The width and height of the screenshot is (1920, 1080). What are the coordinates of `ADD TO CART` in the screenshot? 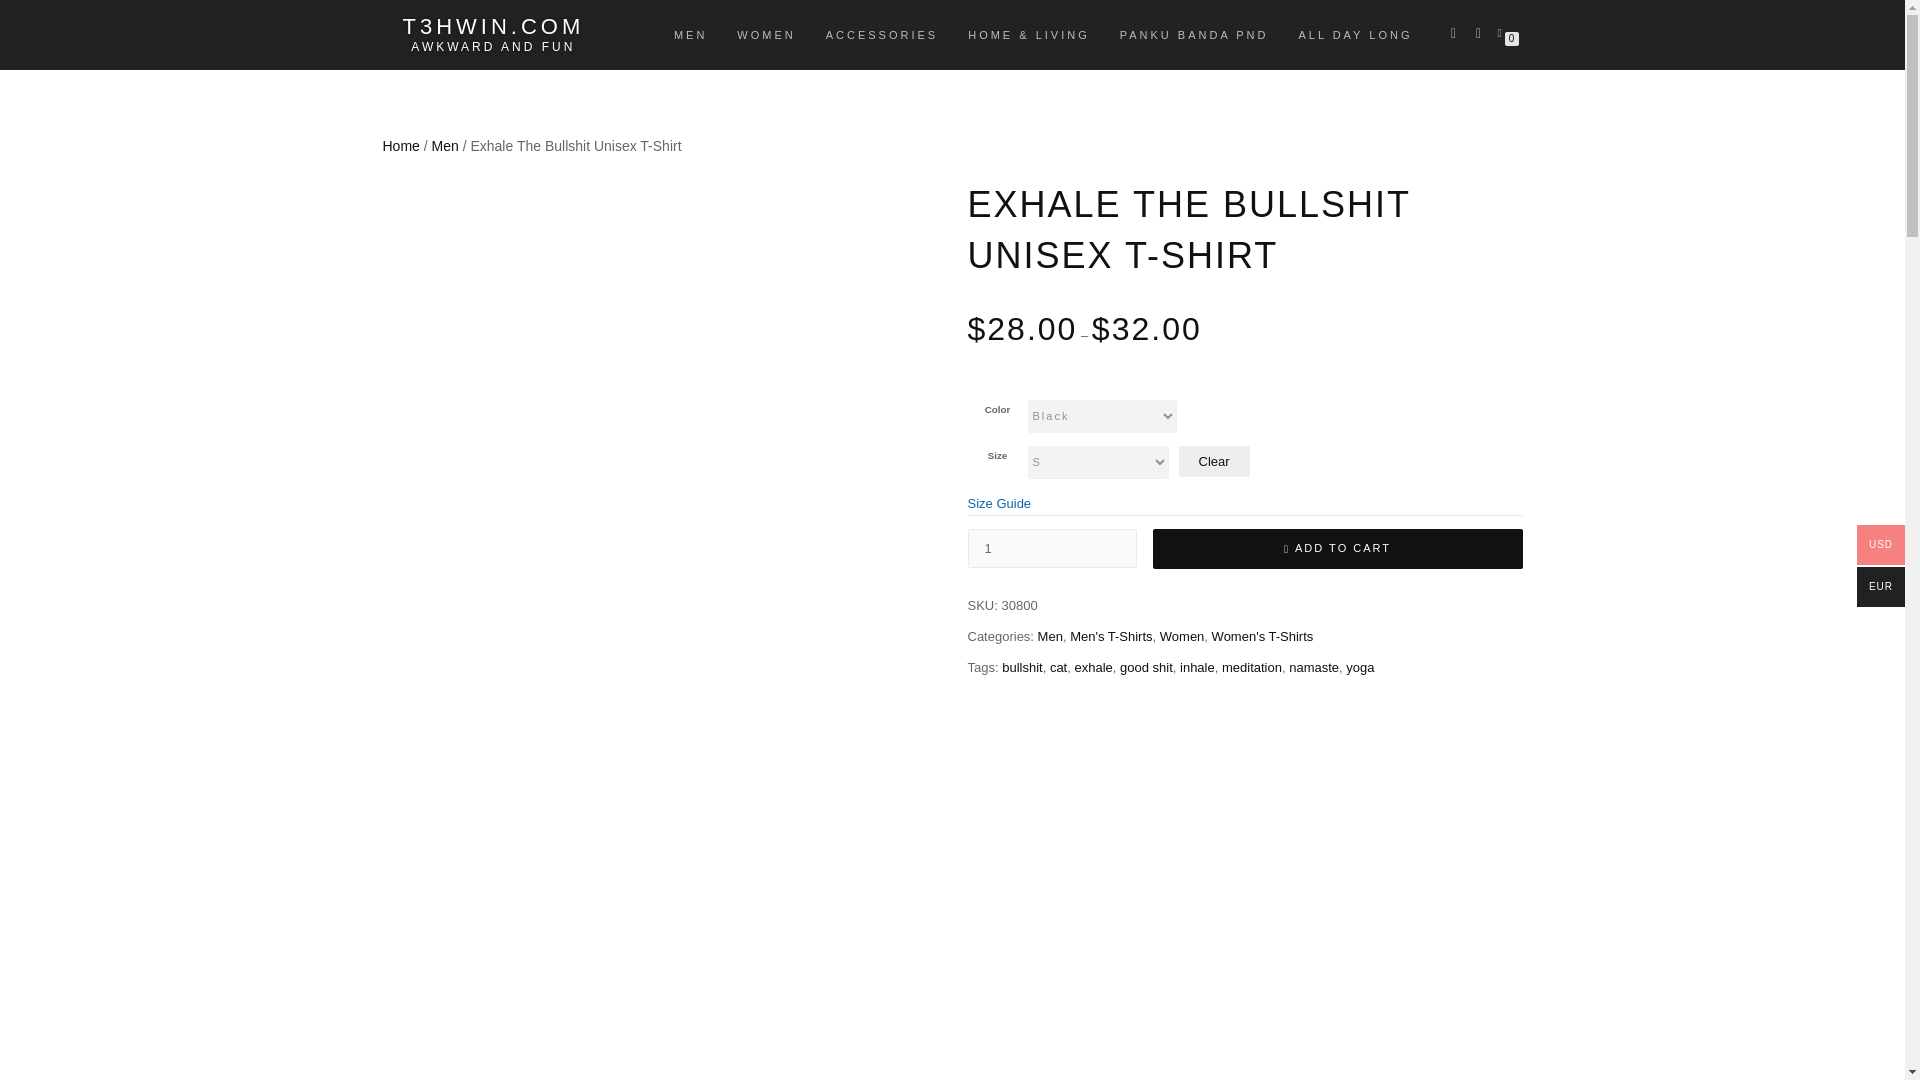 It's located at (1337, 549).